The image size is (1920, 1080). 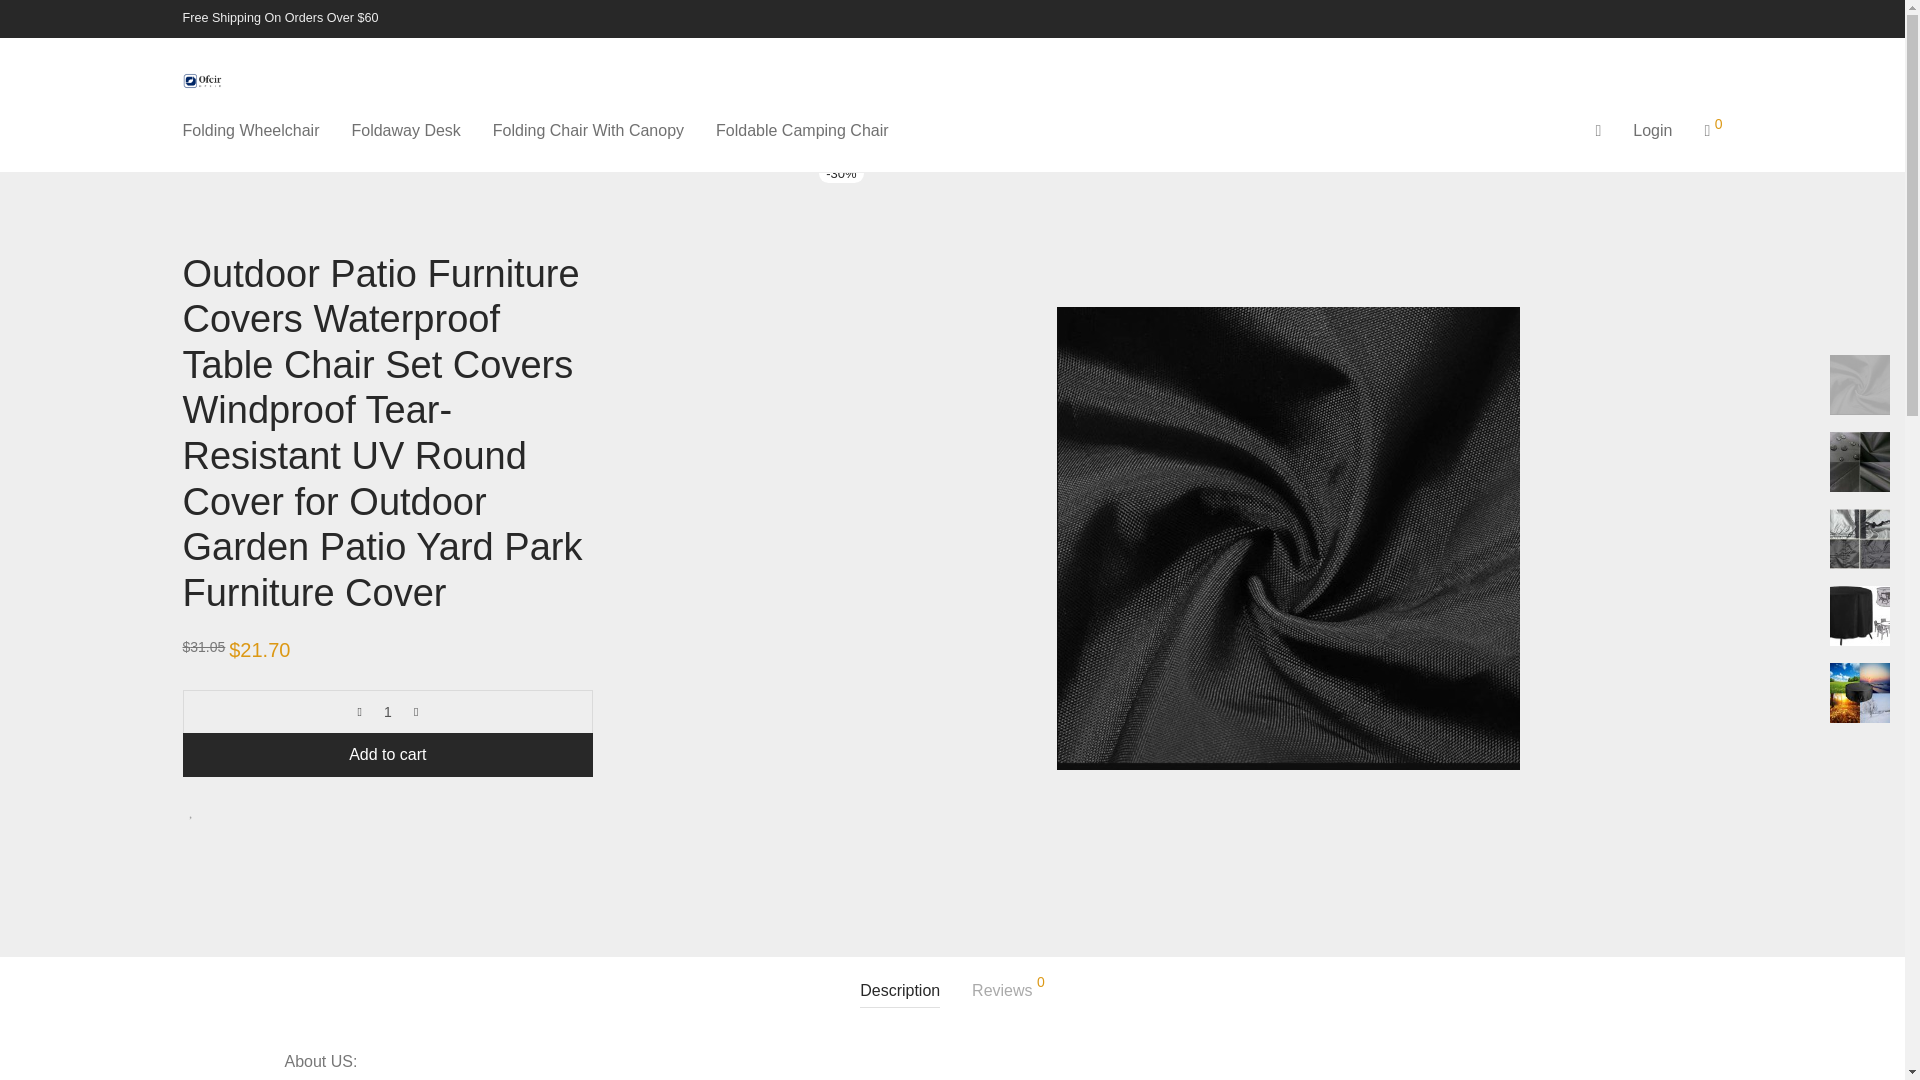 What do you see at coordinates (802, 130) in the screenshot?
I see `Foldable Camping Chair` at bounding box center [802, 130].